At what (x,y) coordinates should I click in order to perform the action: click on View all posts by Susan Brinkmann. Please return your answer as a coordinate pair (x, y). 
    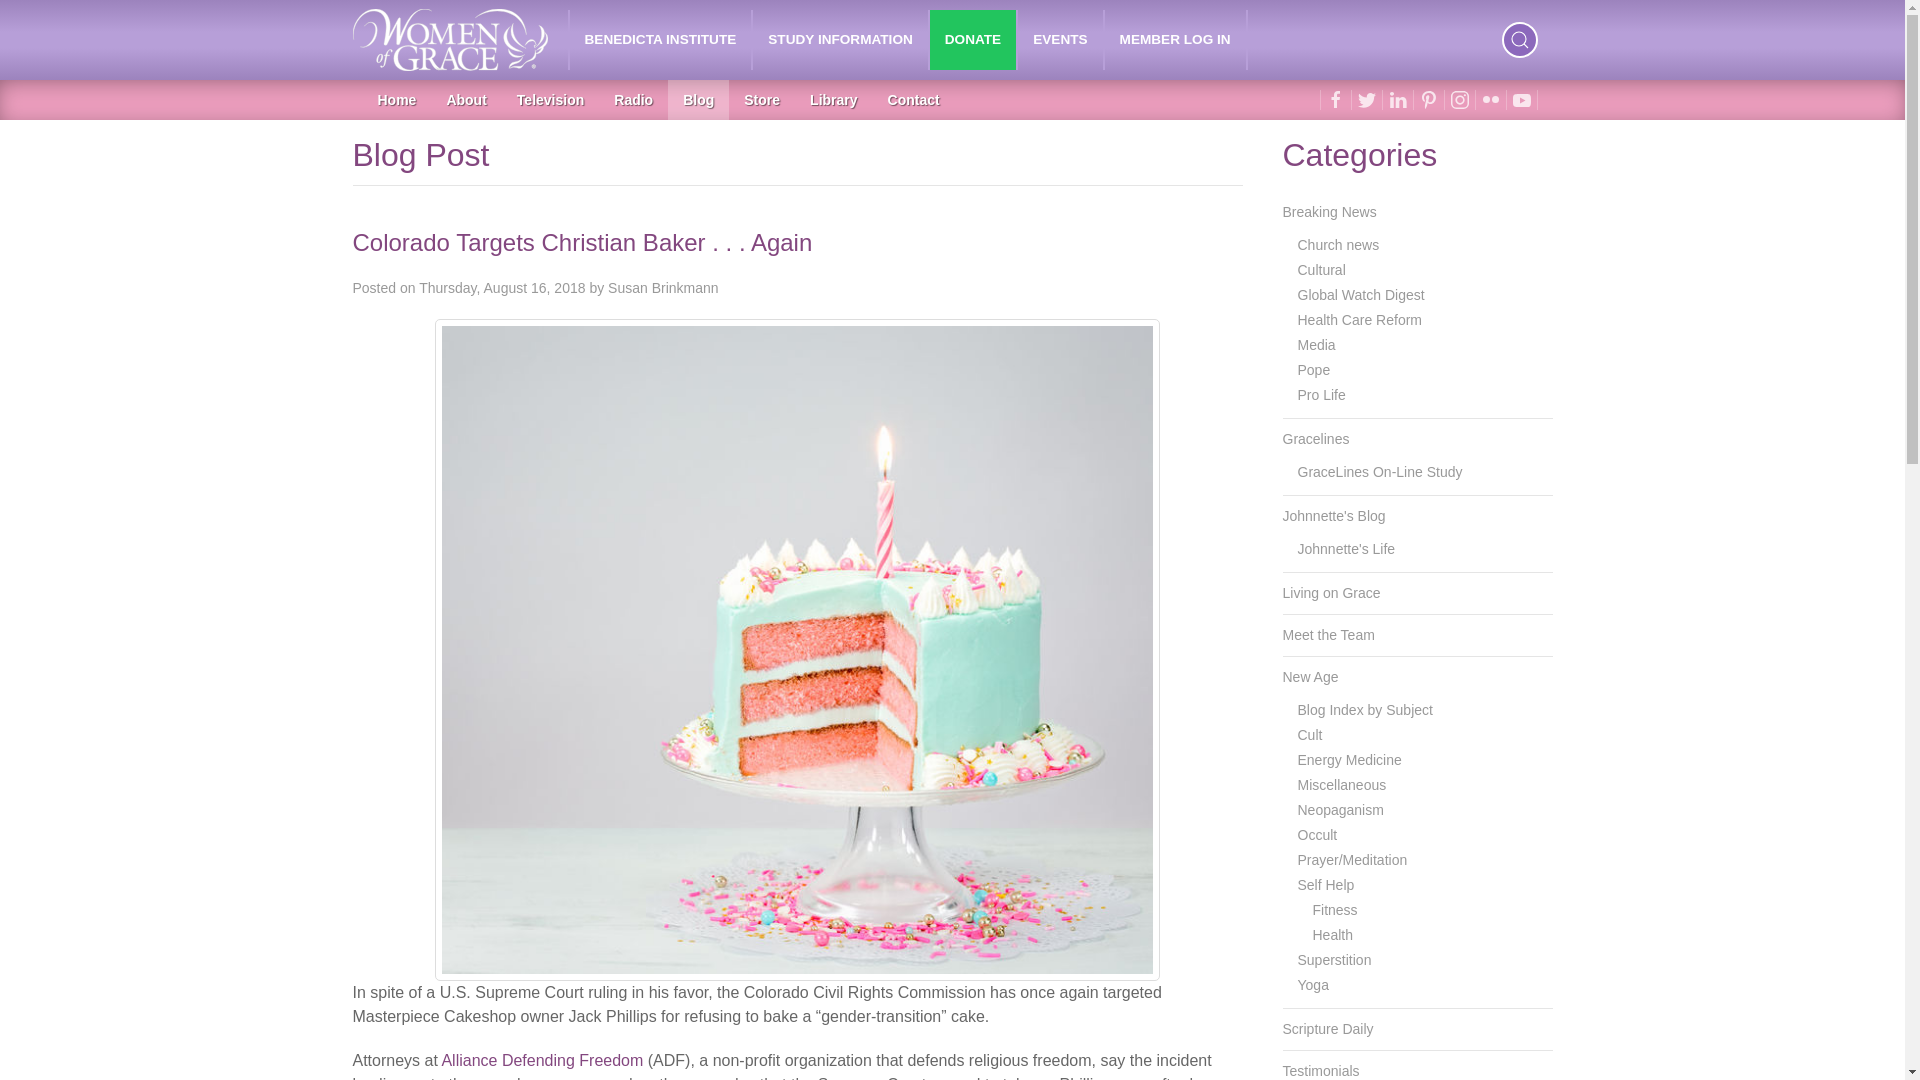
    Looking at the image, I should click on (663, 287).